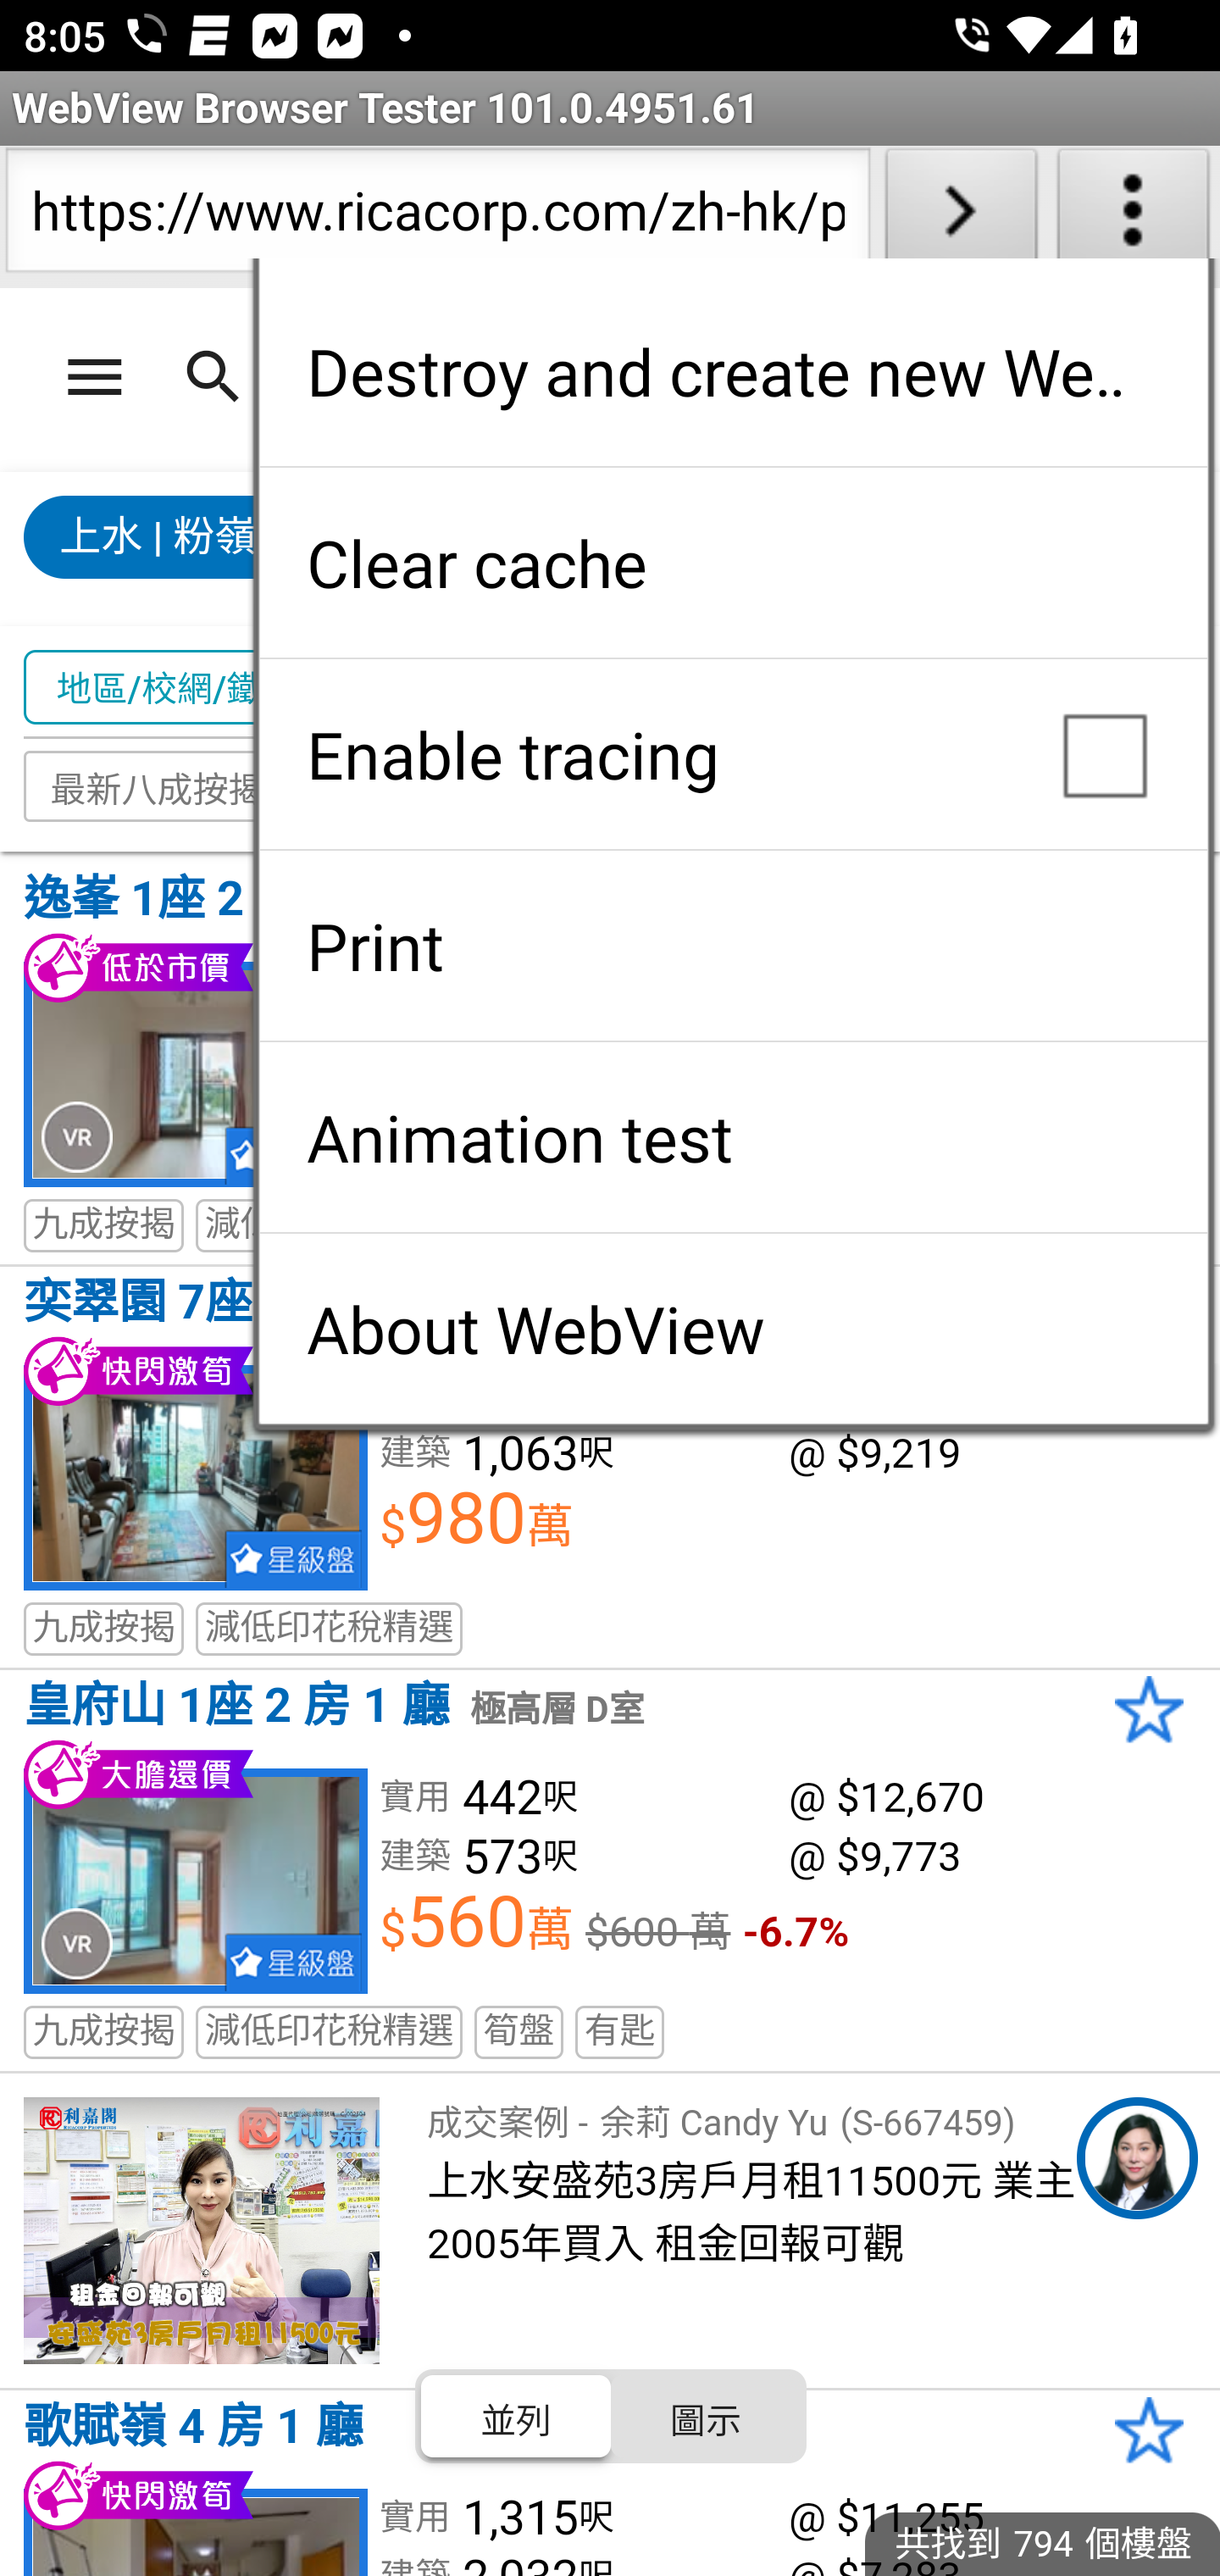 This screenshot has height=2576, width=1220. I want to click on Print, so click(733, 946).